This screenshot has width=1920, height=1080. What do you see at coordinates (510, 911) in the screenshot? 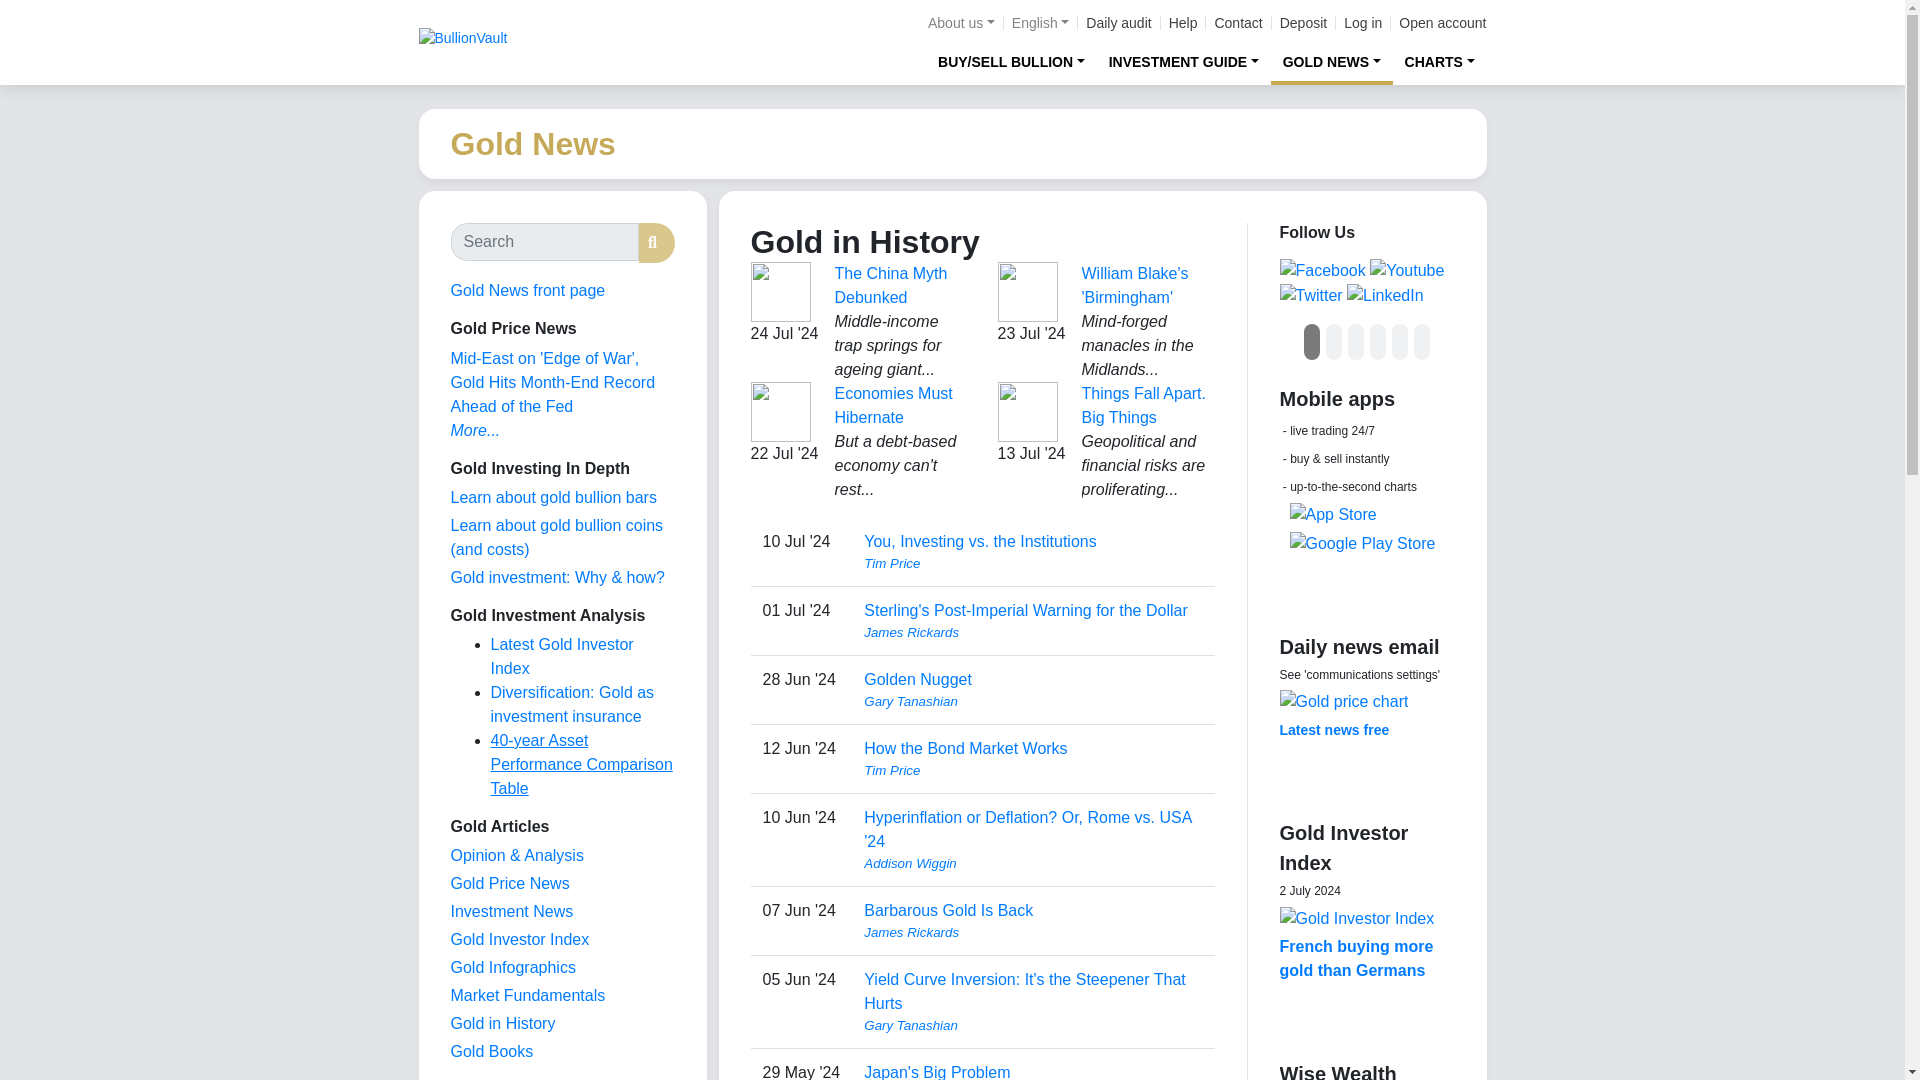
I see `Investment News` at bounding box center [510, 911].